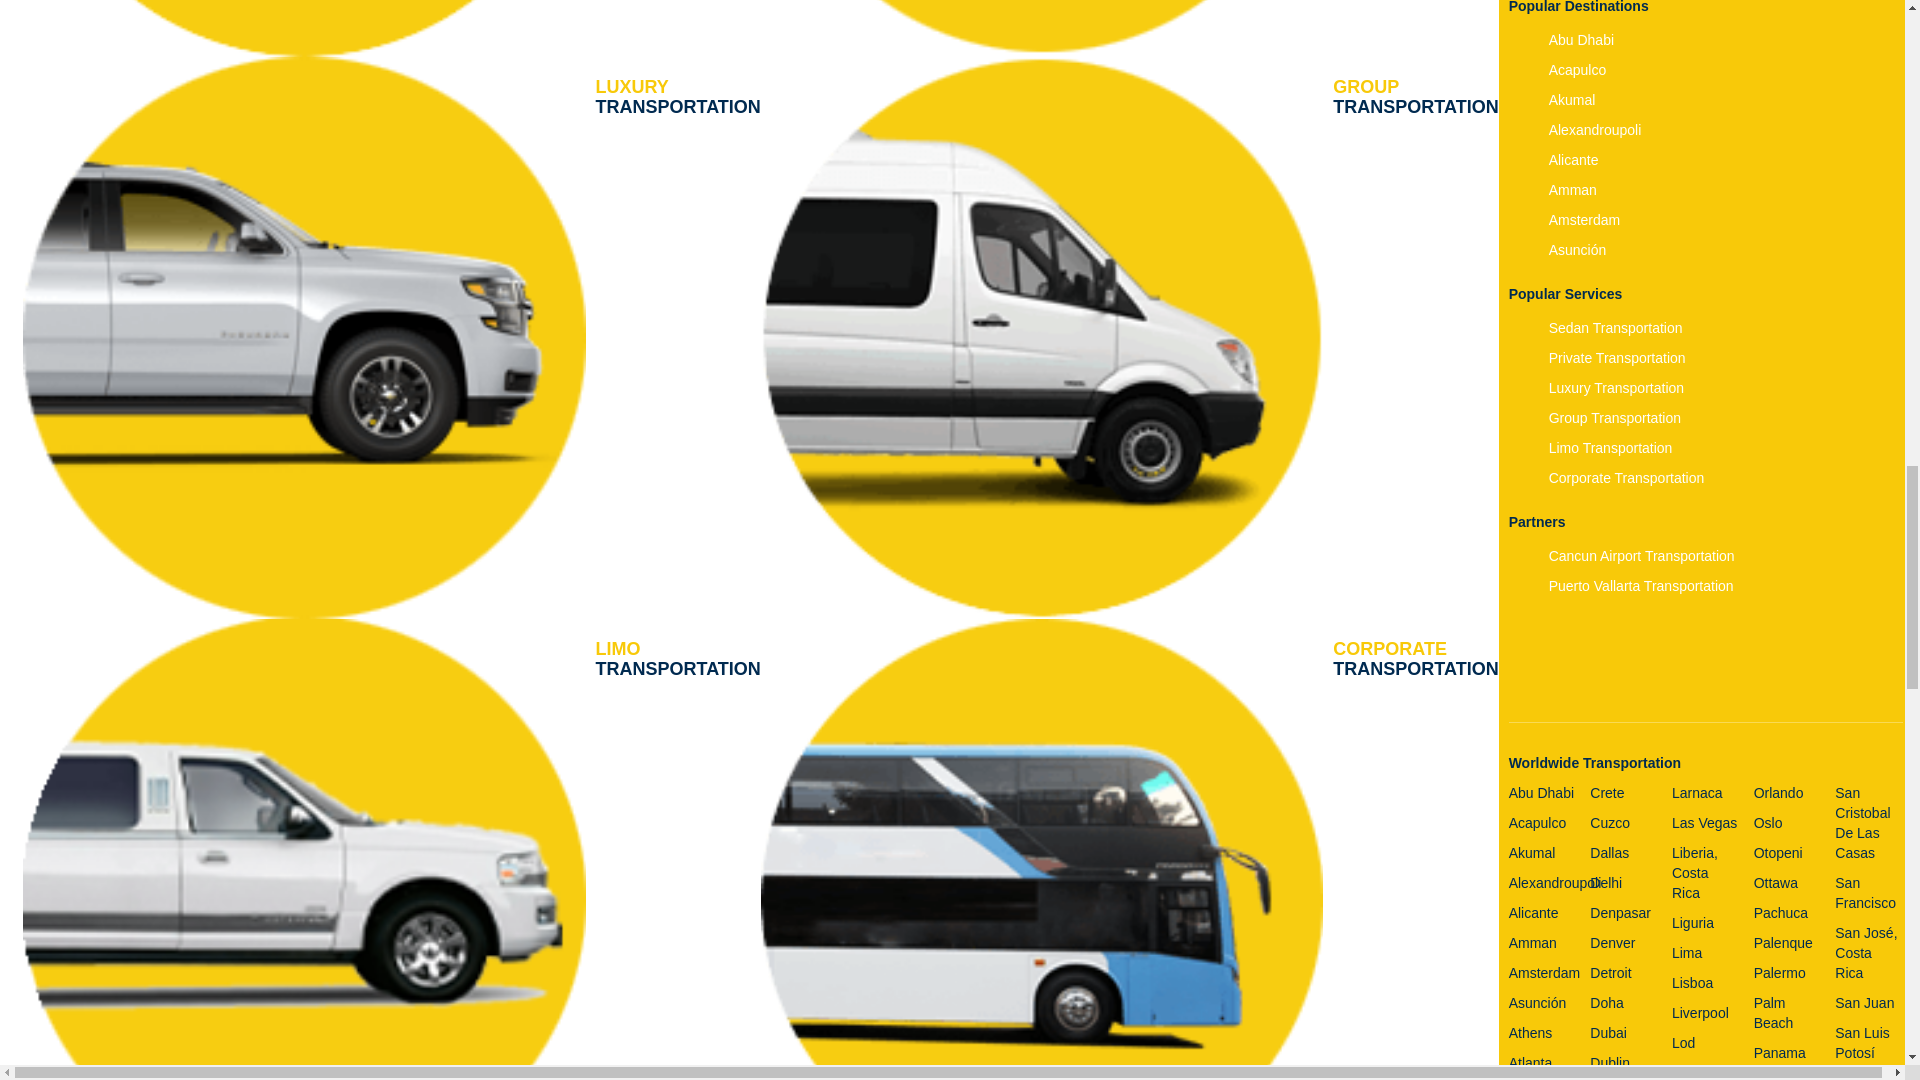 This screenshot has width=1920, height=1080. I want to click on Trip Transportation in Akumal, so click(678, 659).